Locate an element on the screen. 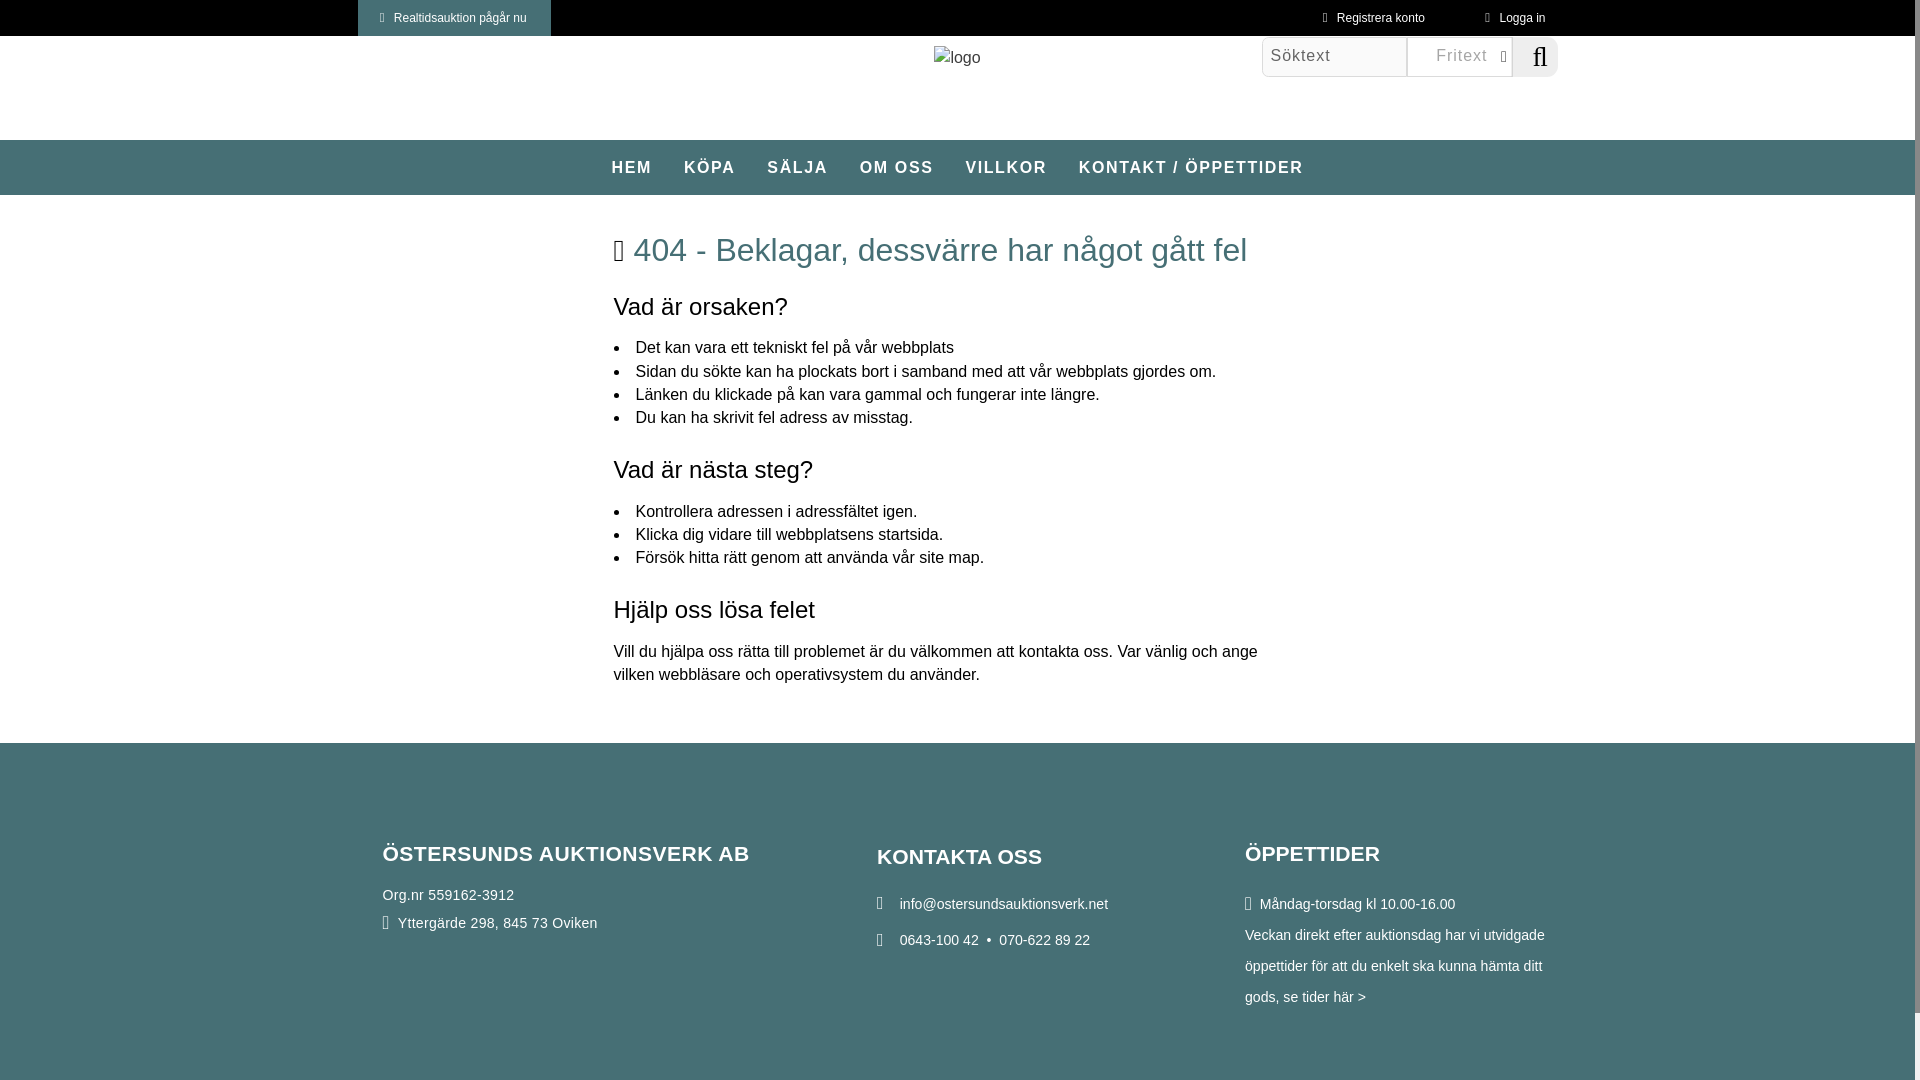  Logga in is located at coordinates (1514, 18).